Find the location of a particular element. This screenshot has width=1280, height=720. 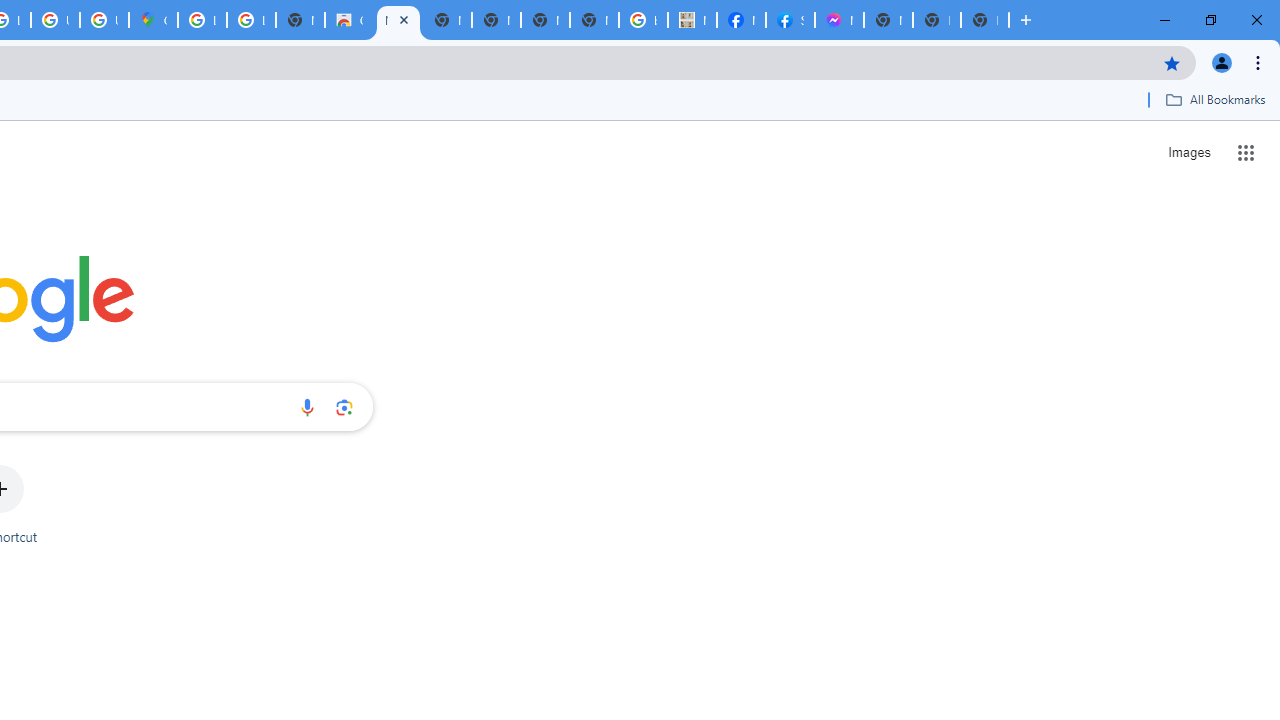

MILEY CYRUS. is located at coordinates (692, 20).